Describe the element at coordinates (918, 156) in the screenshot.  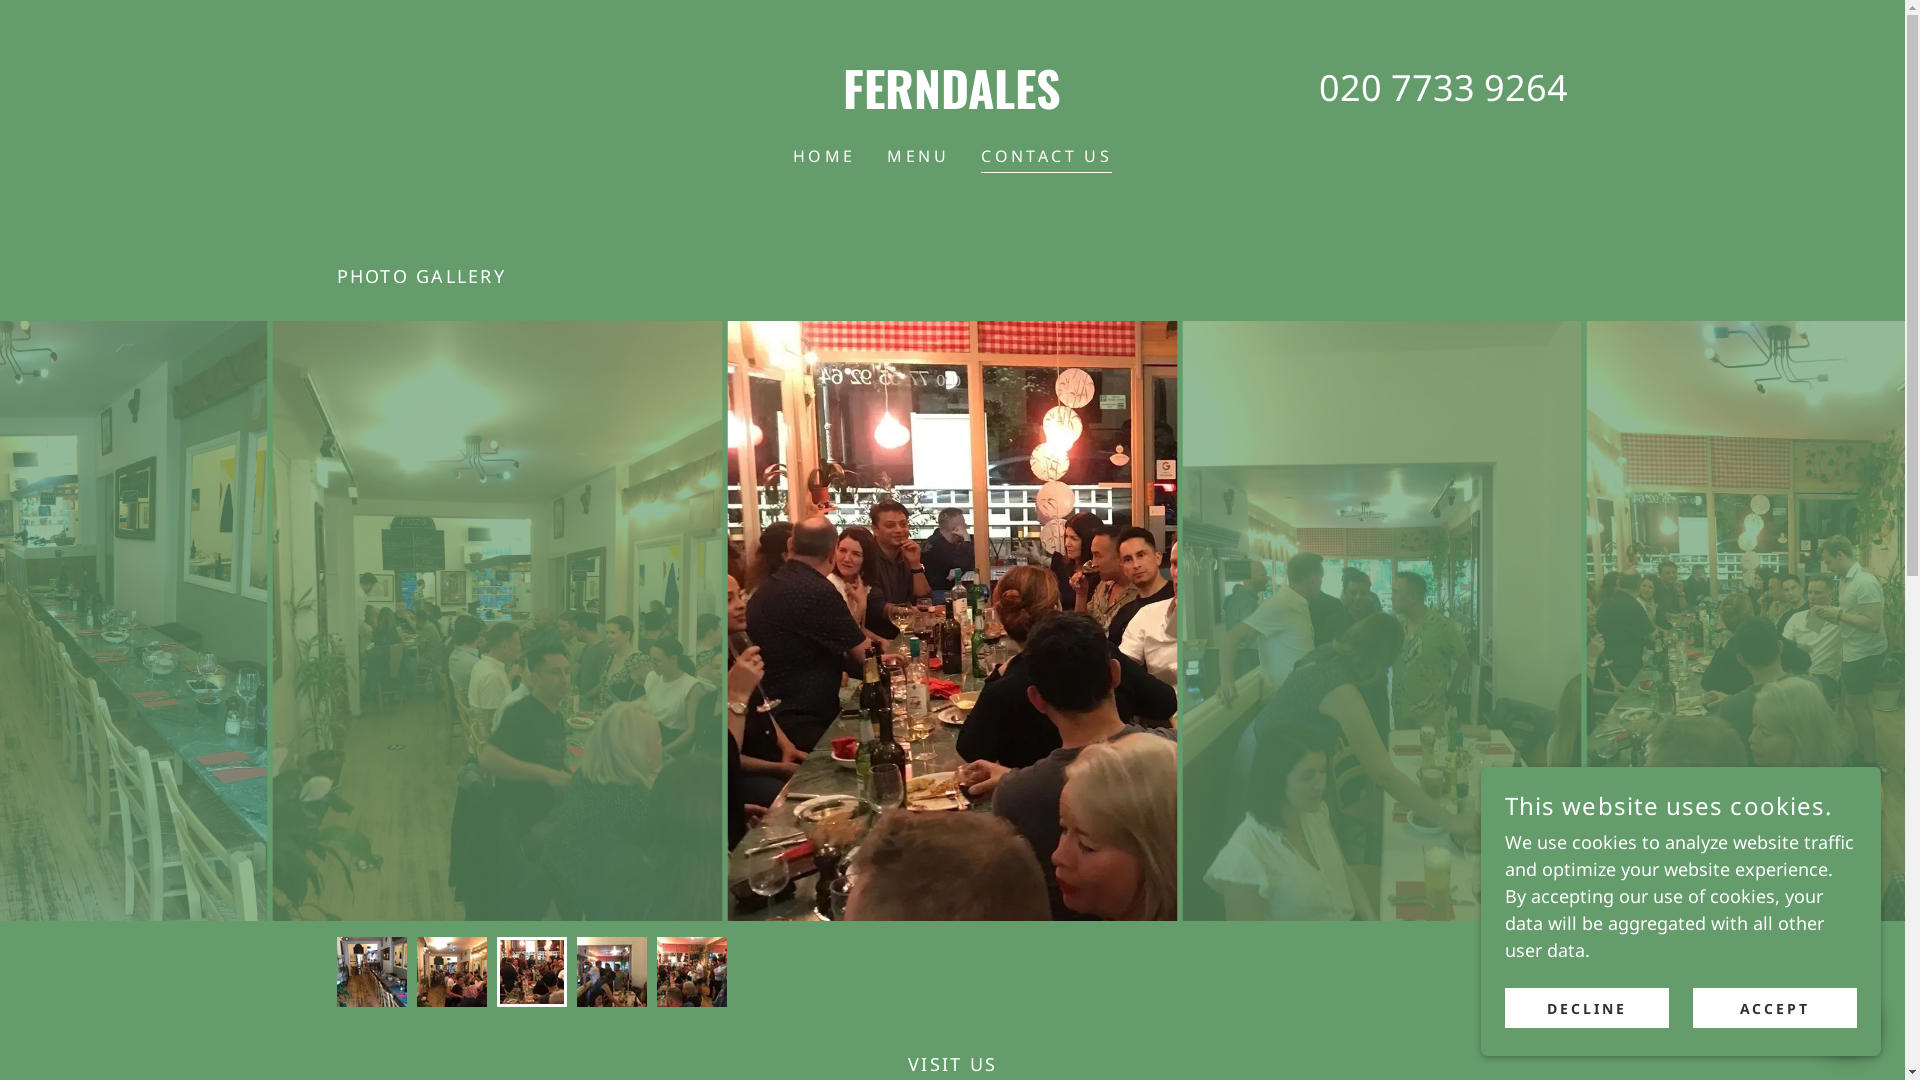
I see `MENU` at that location.